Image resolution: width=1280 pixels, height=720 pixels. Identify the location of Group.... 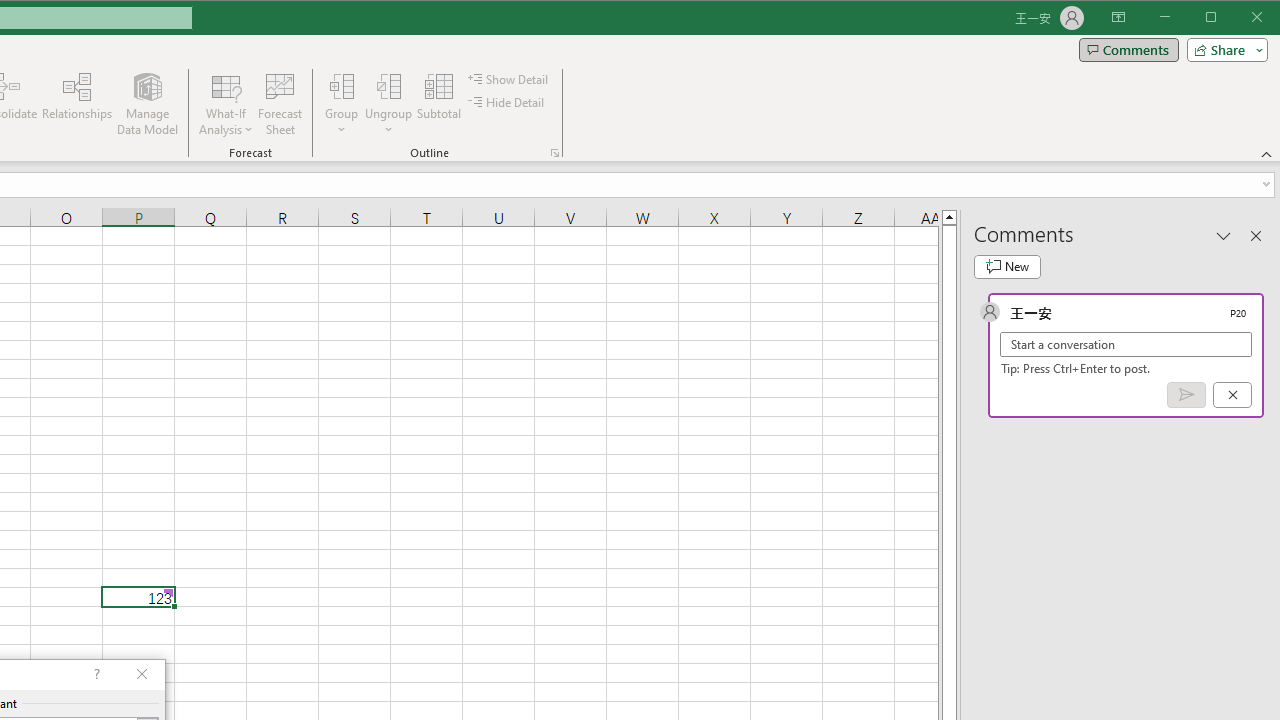
(342, 104).